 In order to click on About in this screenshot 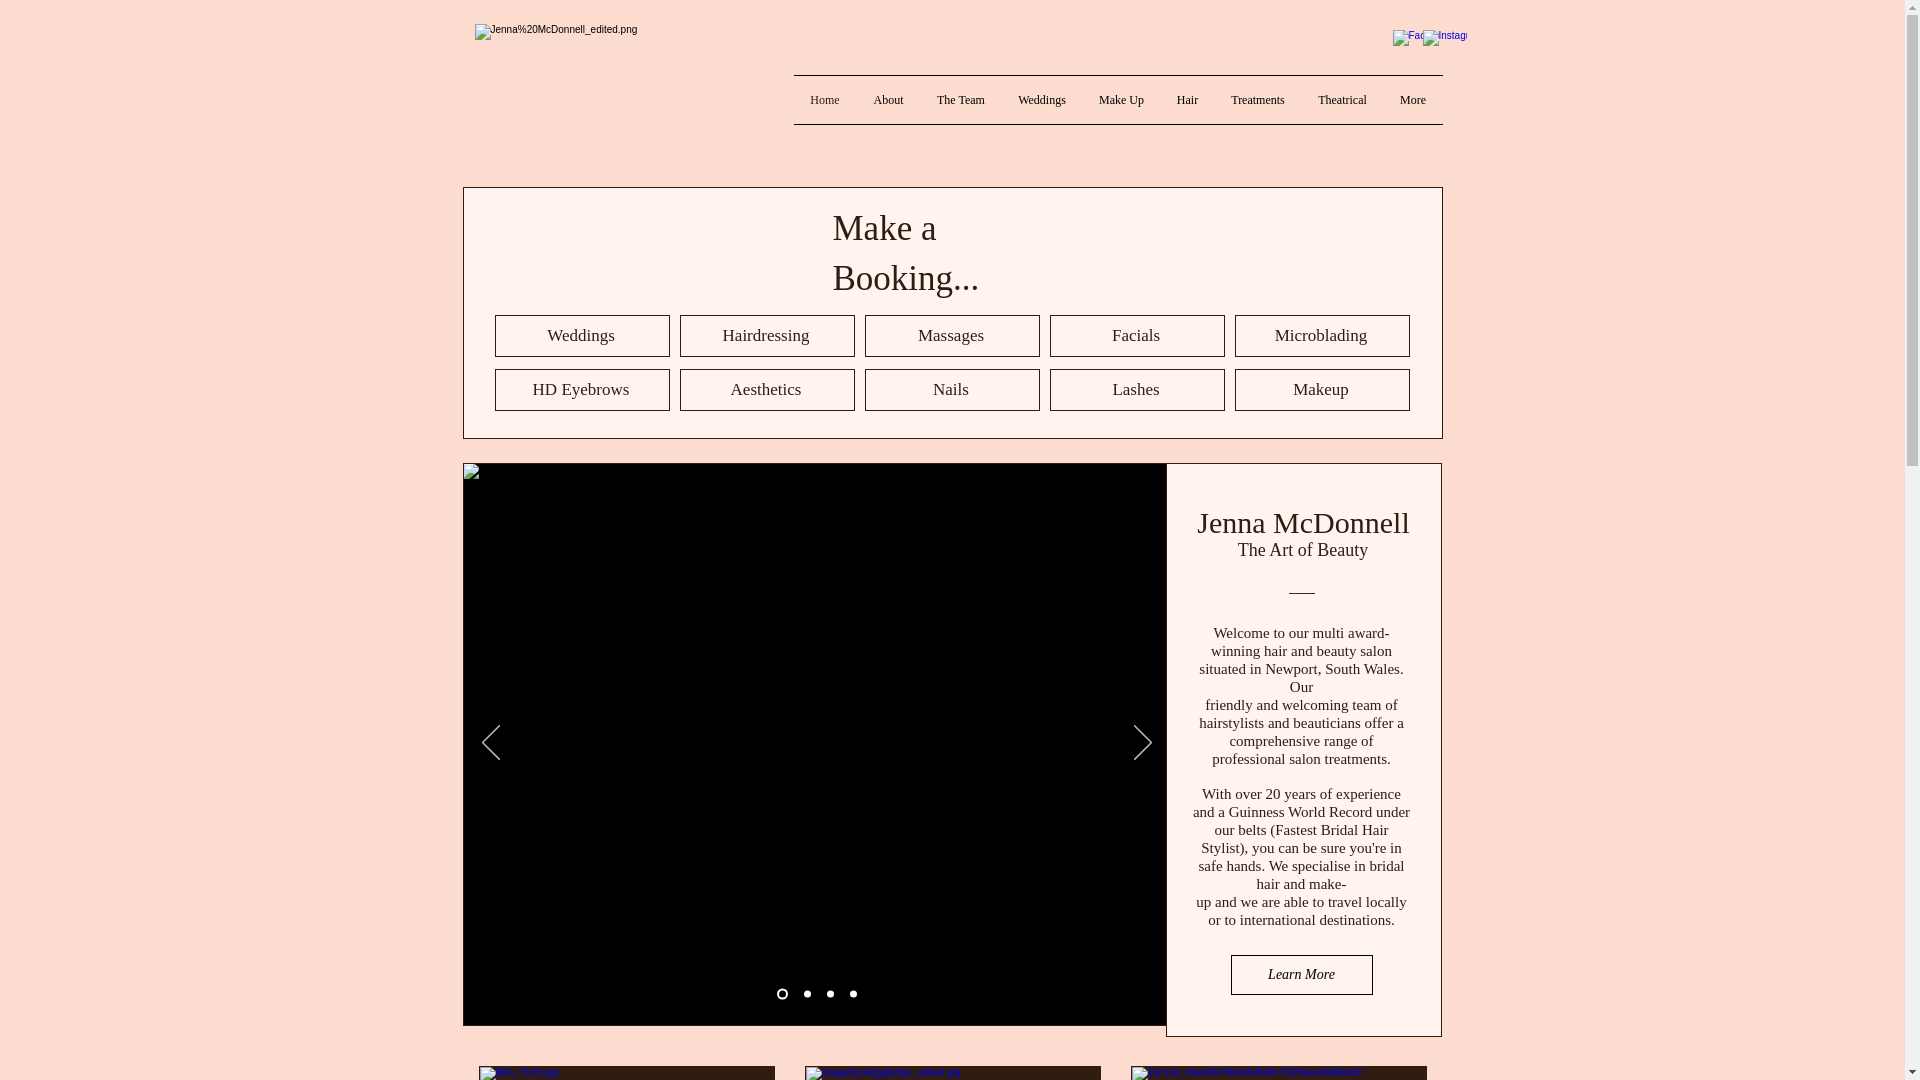, I will do `click(888, 100)`.